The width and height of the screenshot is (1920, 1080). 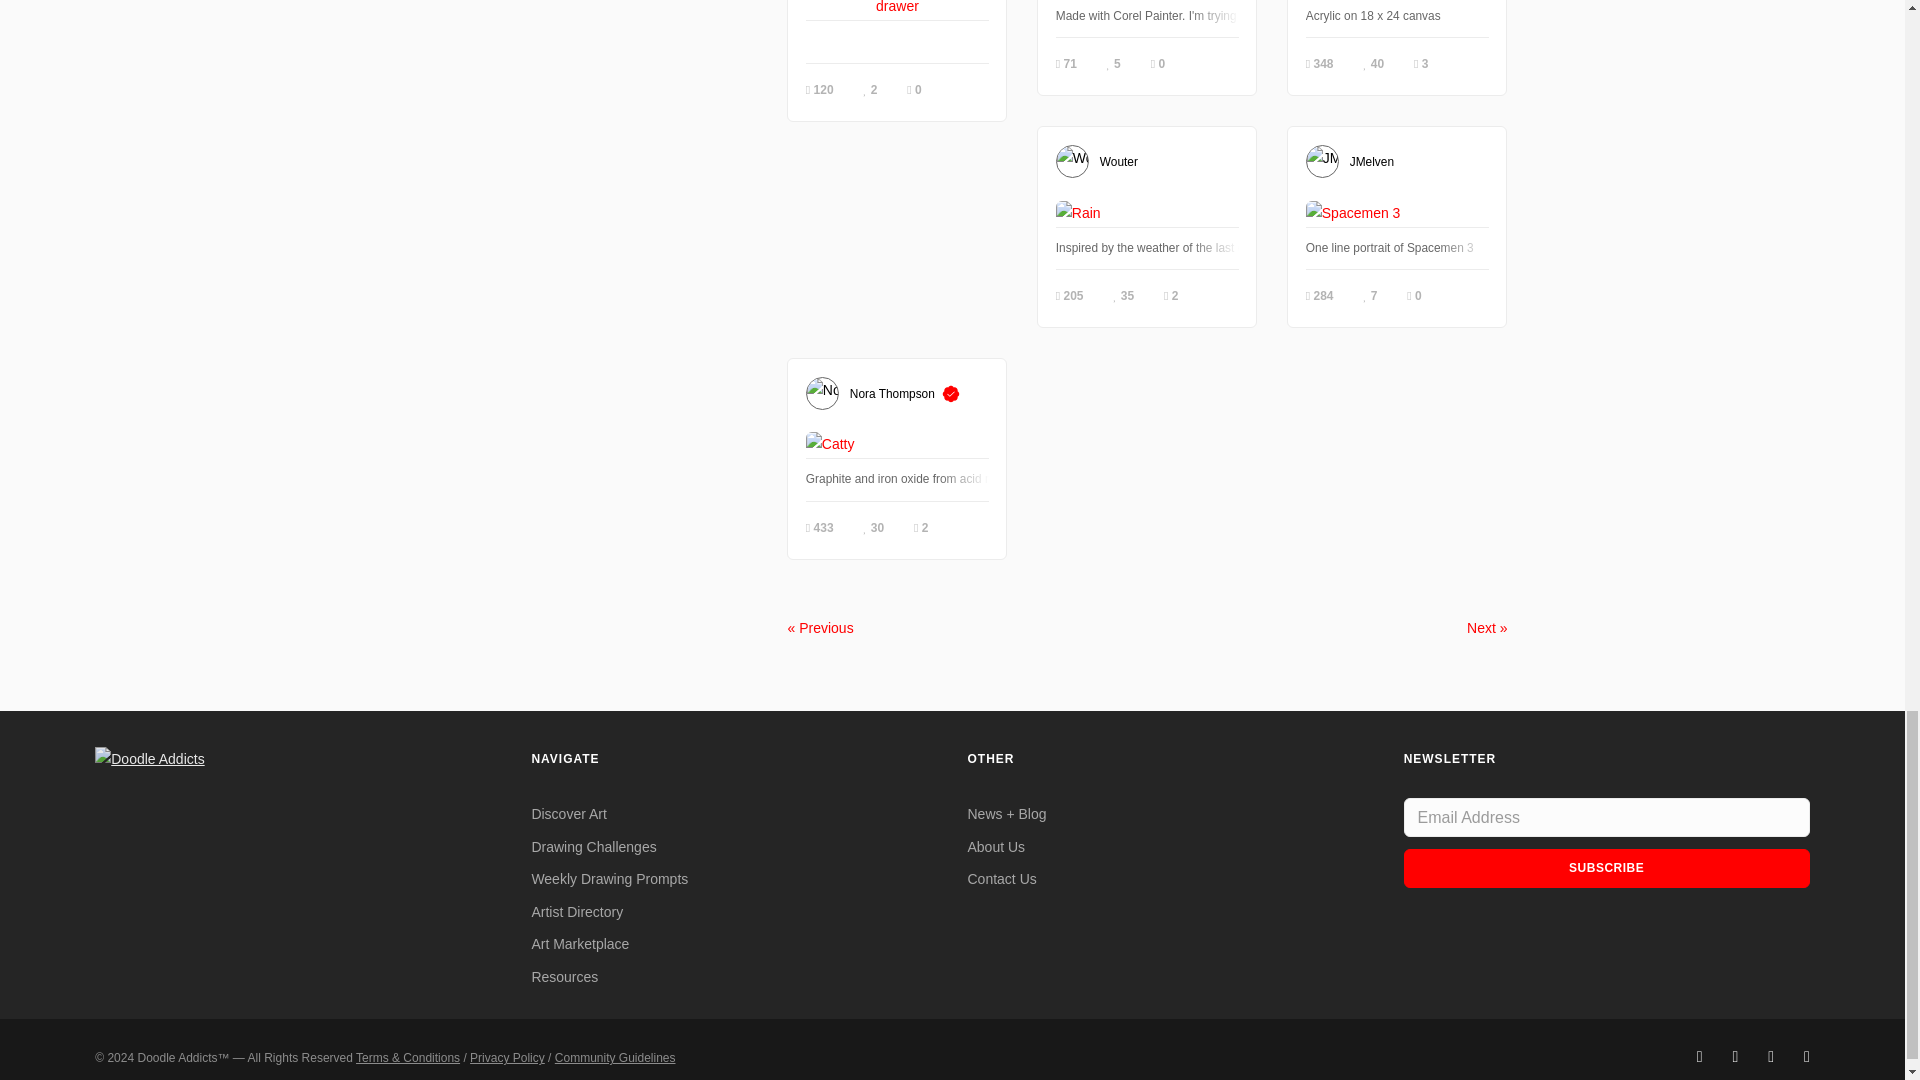 I want to click on Next, so click(x=1486, y=628).